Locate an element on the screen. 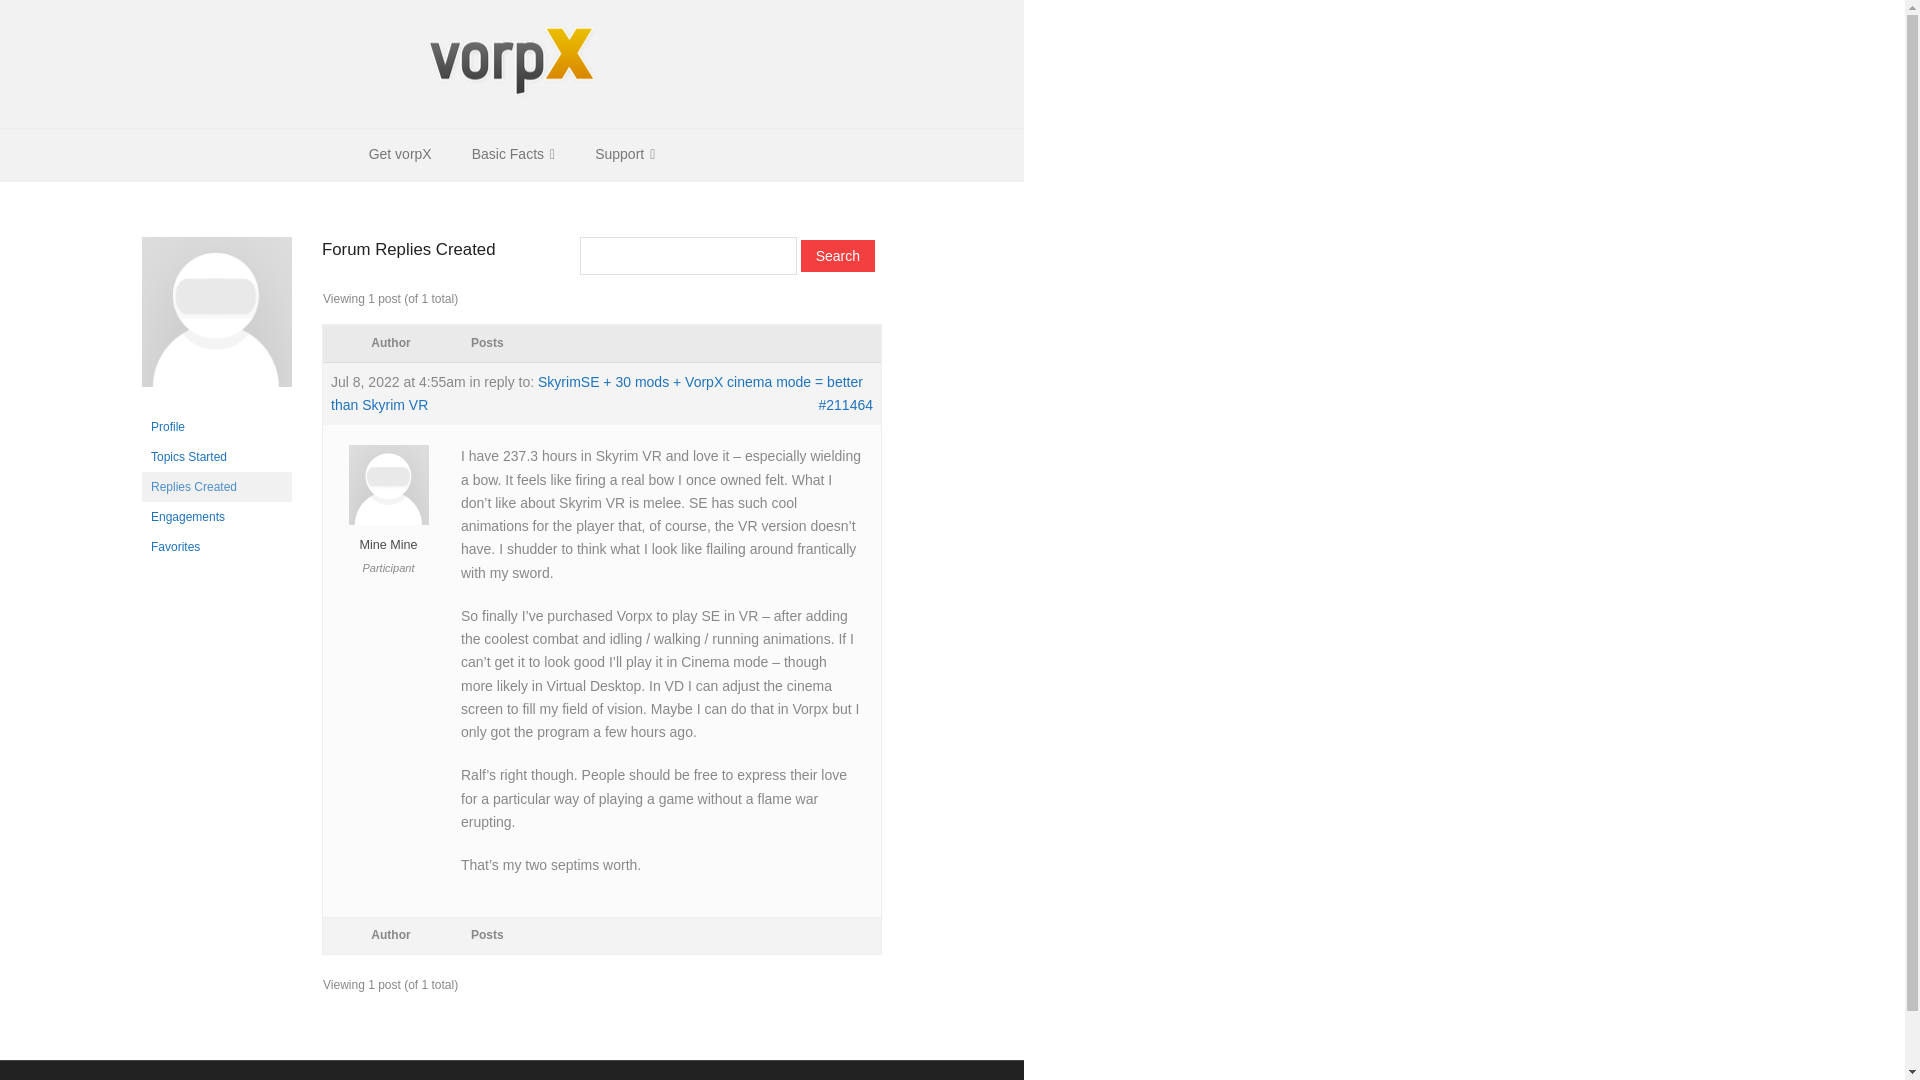 This screenshot has width=1920, height=1080. Mine Mine's Favorites is located at coordinates (216, 546).